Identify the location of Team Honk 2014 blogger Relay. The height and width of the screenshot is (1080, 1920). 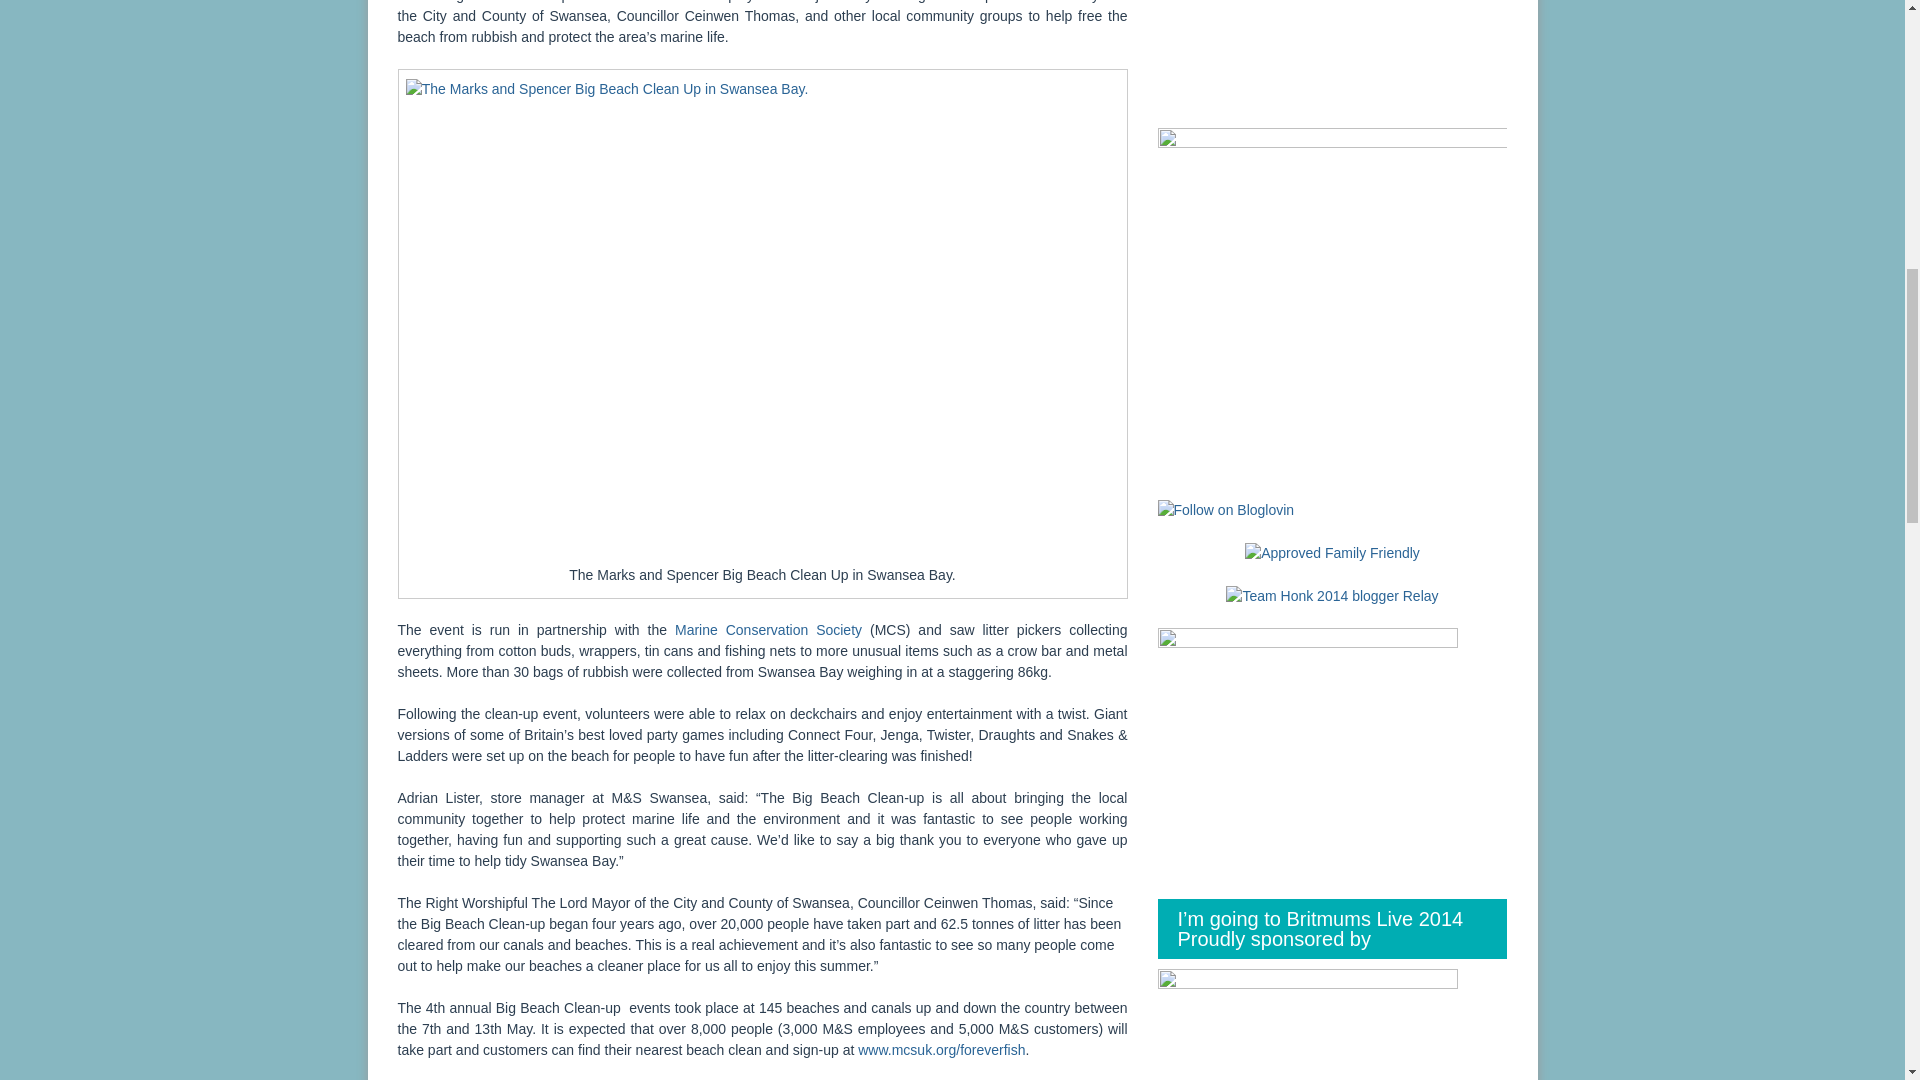
(1332, 594).